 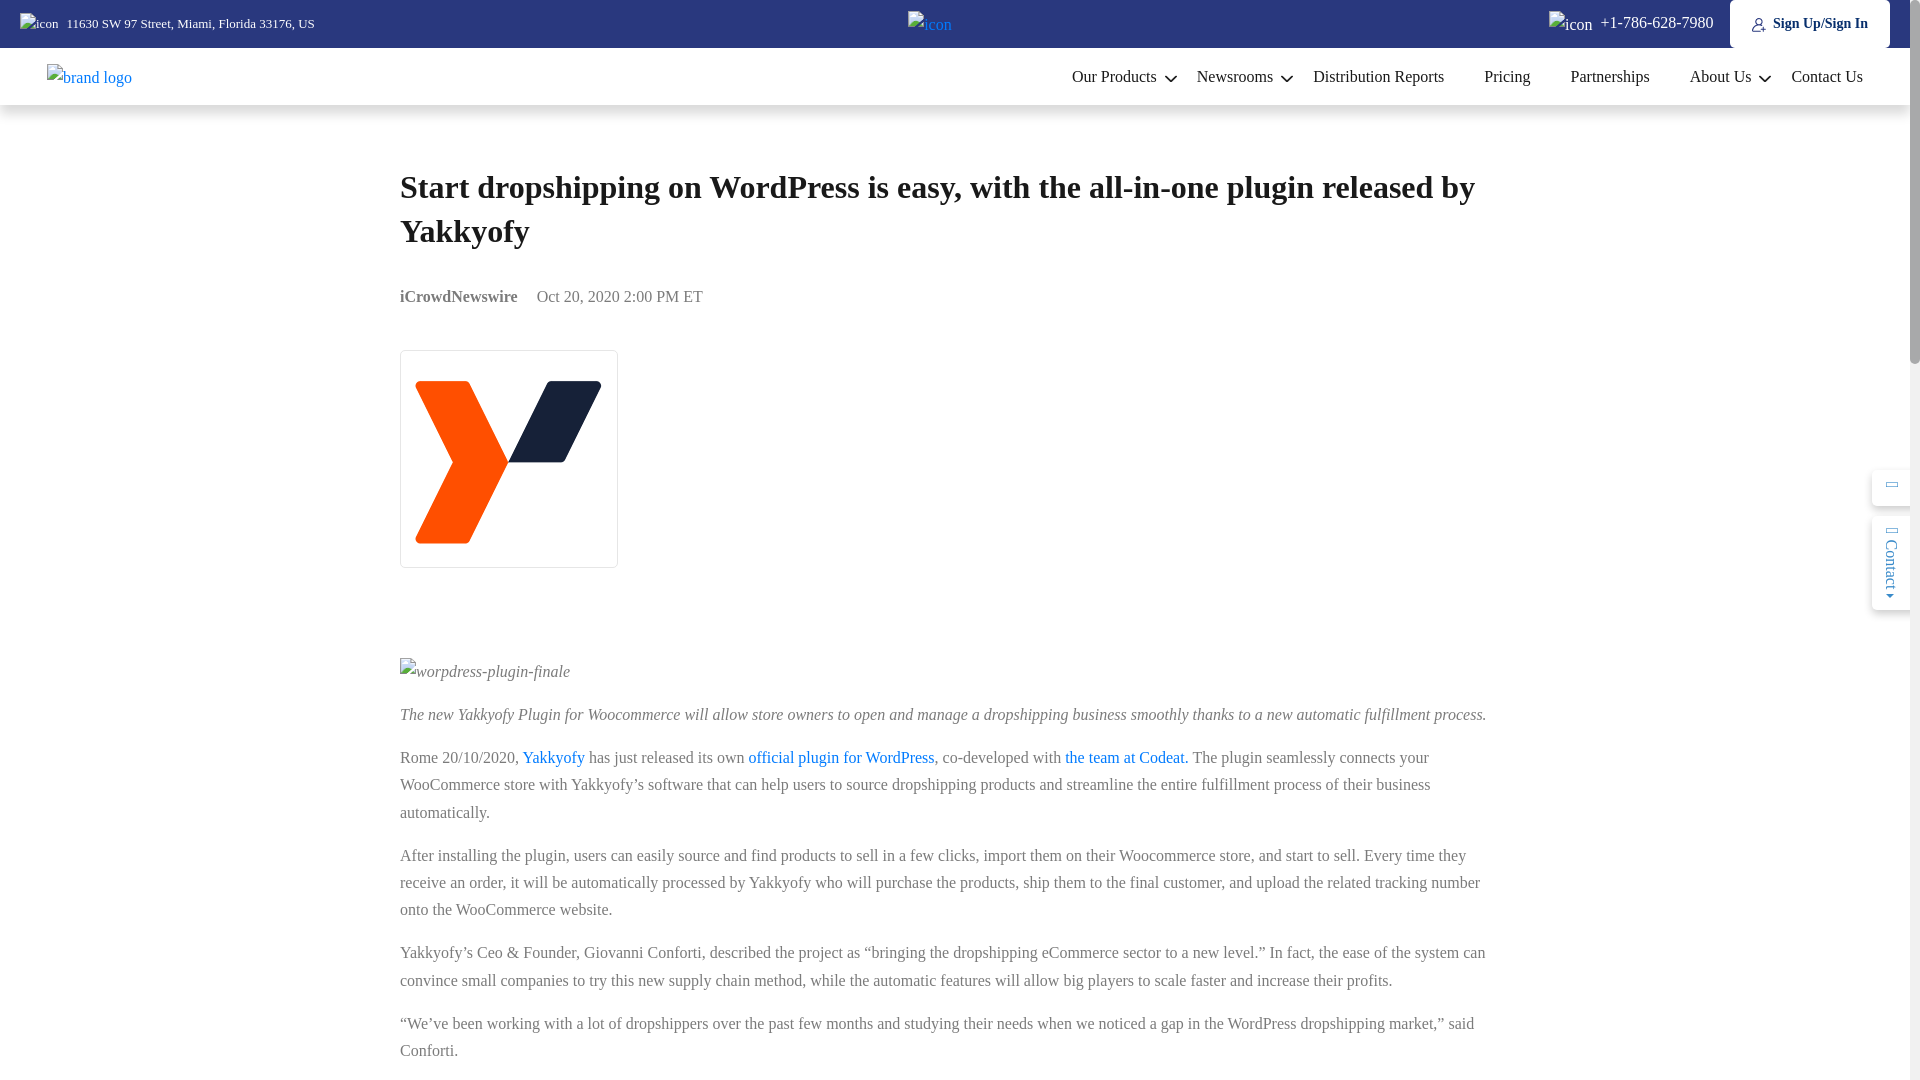 What do you see at coordinates (1506, 76) in the screenshot?
I see `Pricing` at bounding box center [1506, 76].